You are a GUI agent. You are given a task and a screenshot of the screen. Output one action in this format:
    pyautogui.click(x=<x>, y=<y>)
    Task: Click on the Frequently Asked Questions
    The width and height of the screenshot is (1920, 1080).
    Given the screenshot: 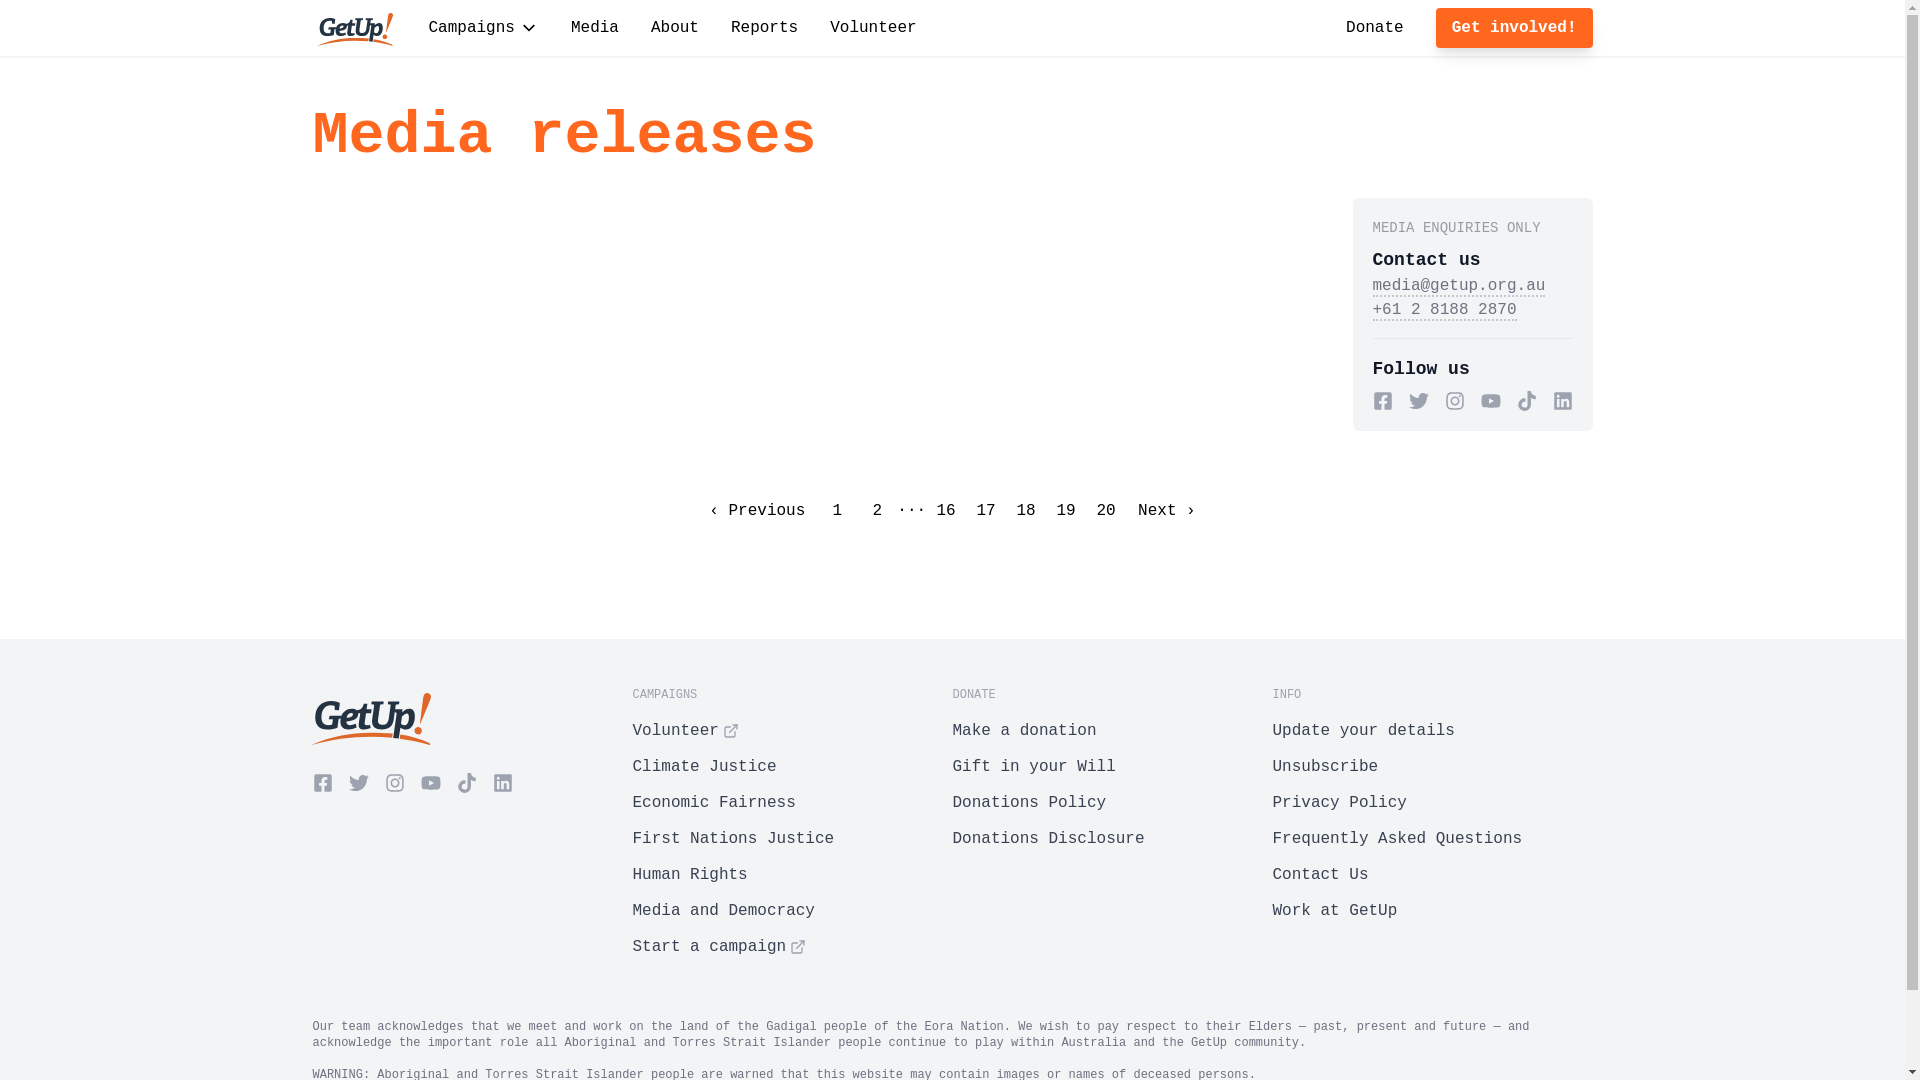 What is the action you would take?
    pyautogui.click(x=1432, y=839)
    